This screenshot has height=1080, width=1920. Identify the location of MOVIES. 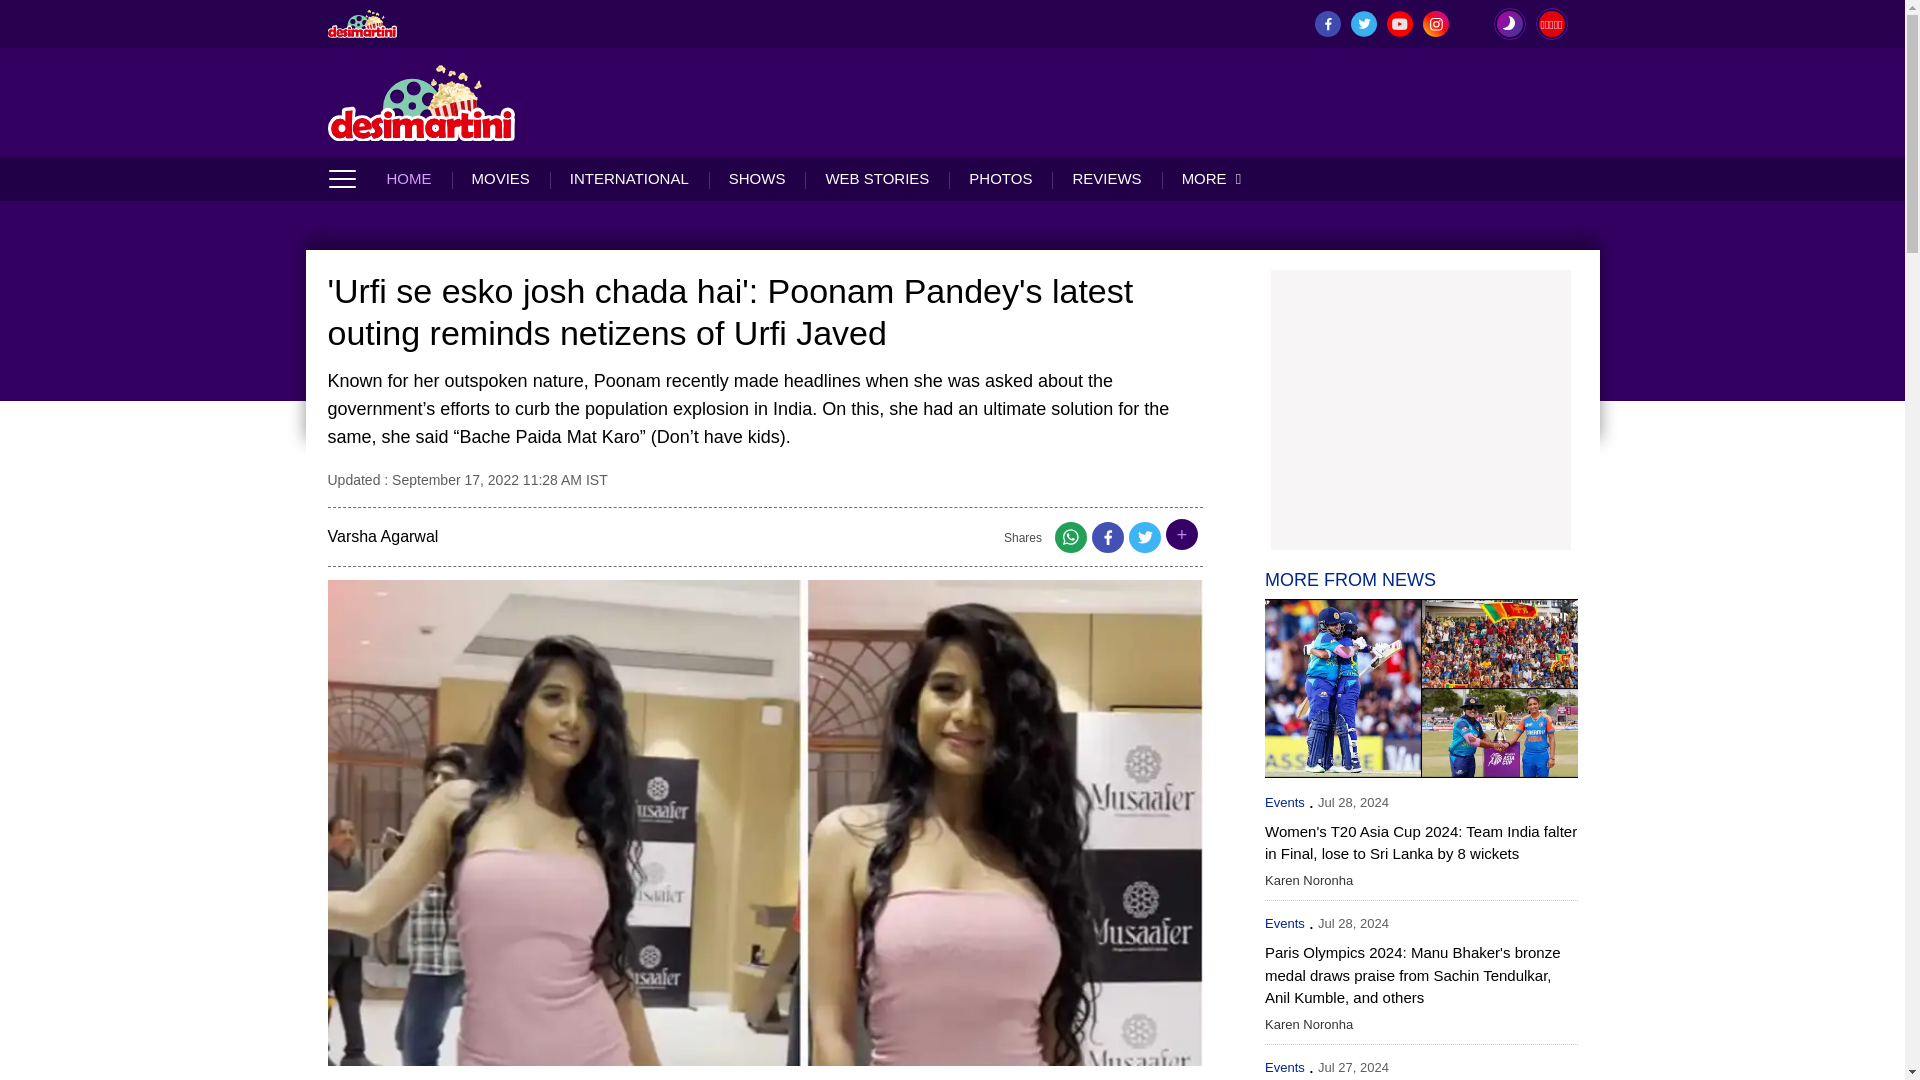
(500, 178).